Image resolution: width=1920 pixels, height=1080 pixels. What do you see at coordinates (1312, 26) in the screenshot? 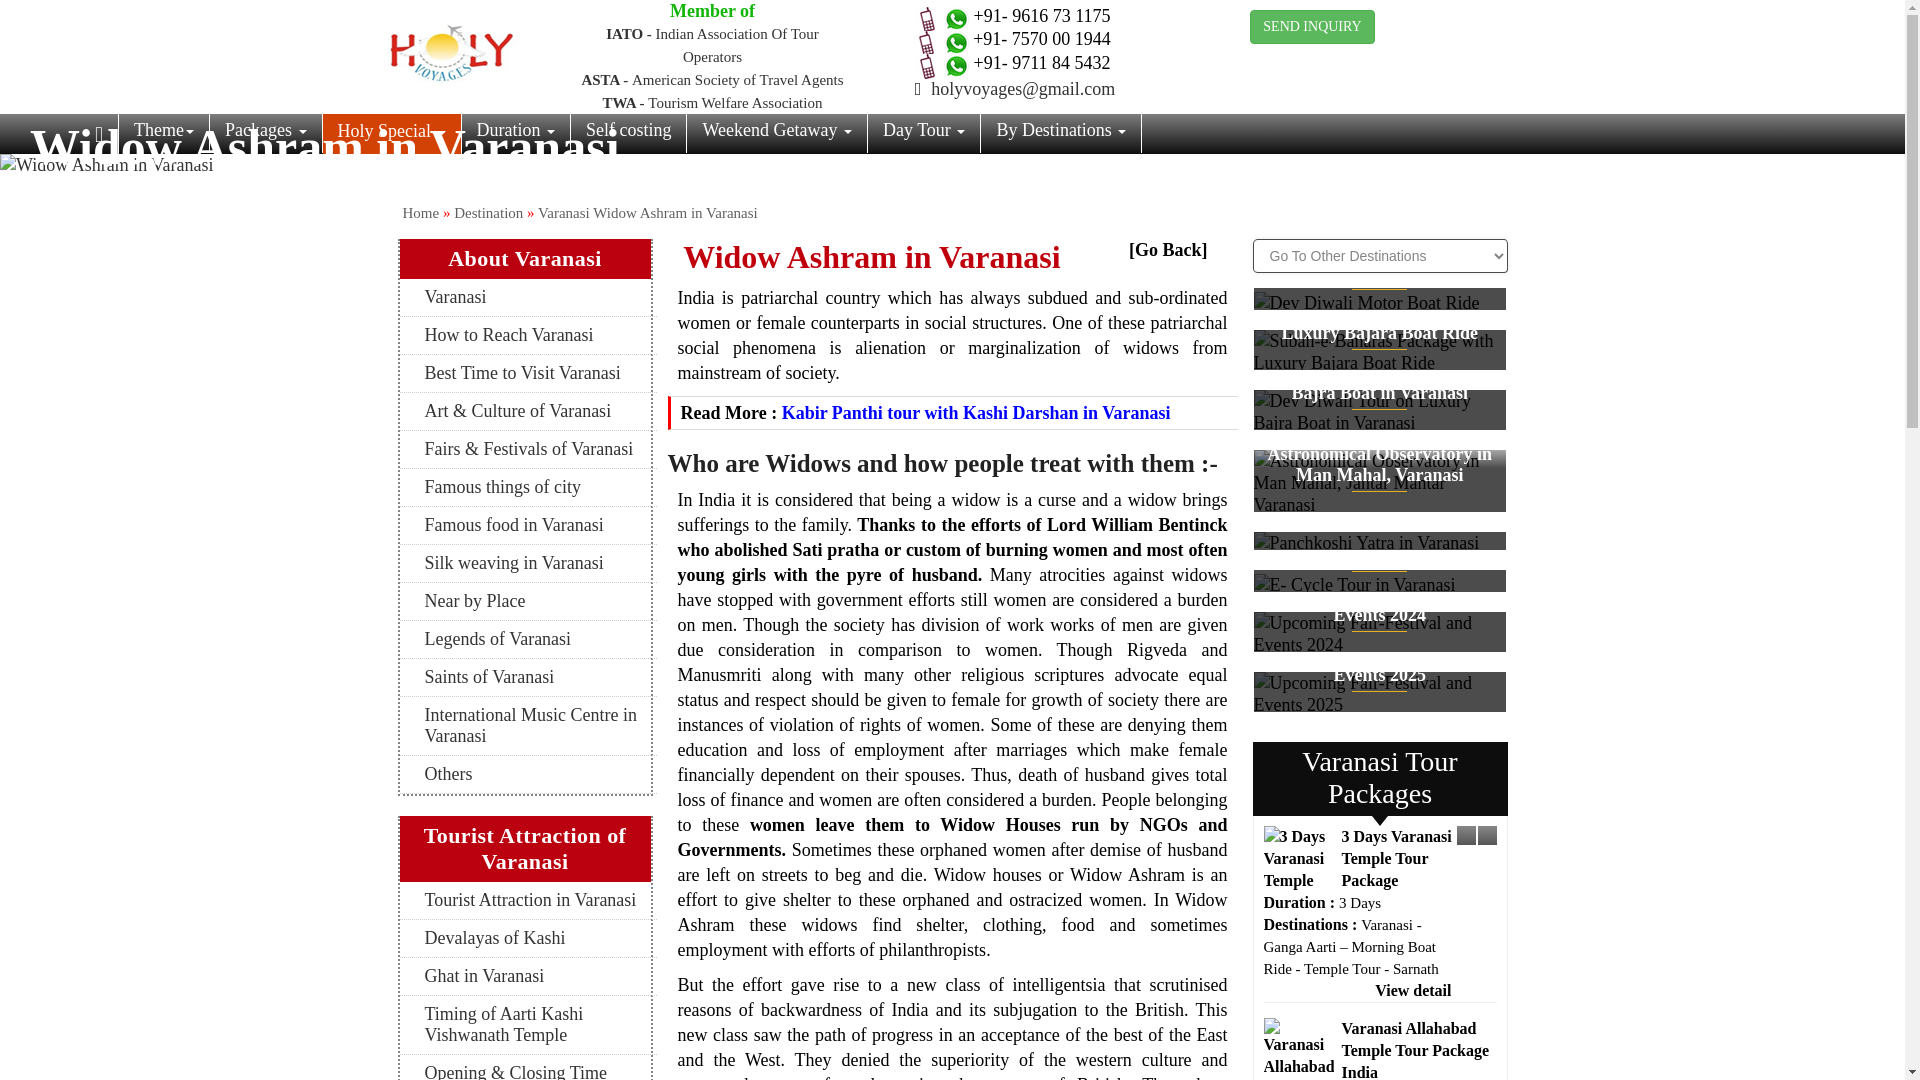
I see `SEND INQUIRY` at bounding box center [1312, 26].